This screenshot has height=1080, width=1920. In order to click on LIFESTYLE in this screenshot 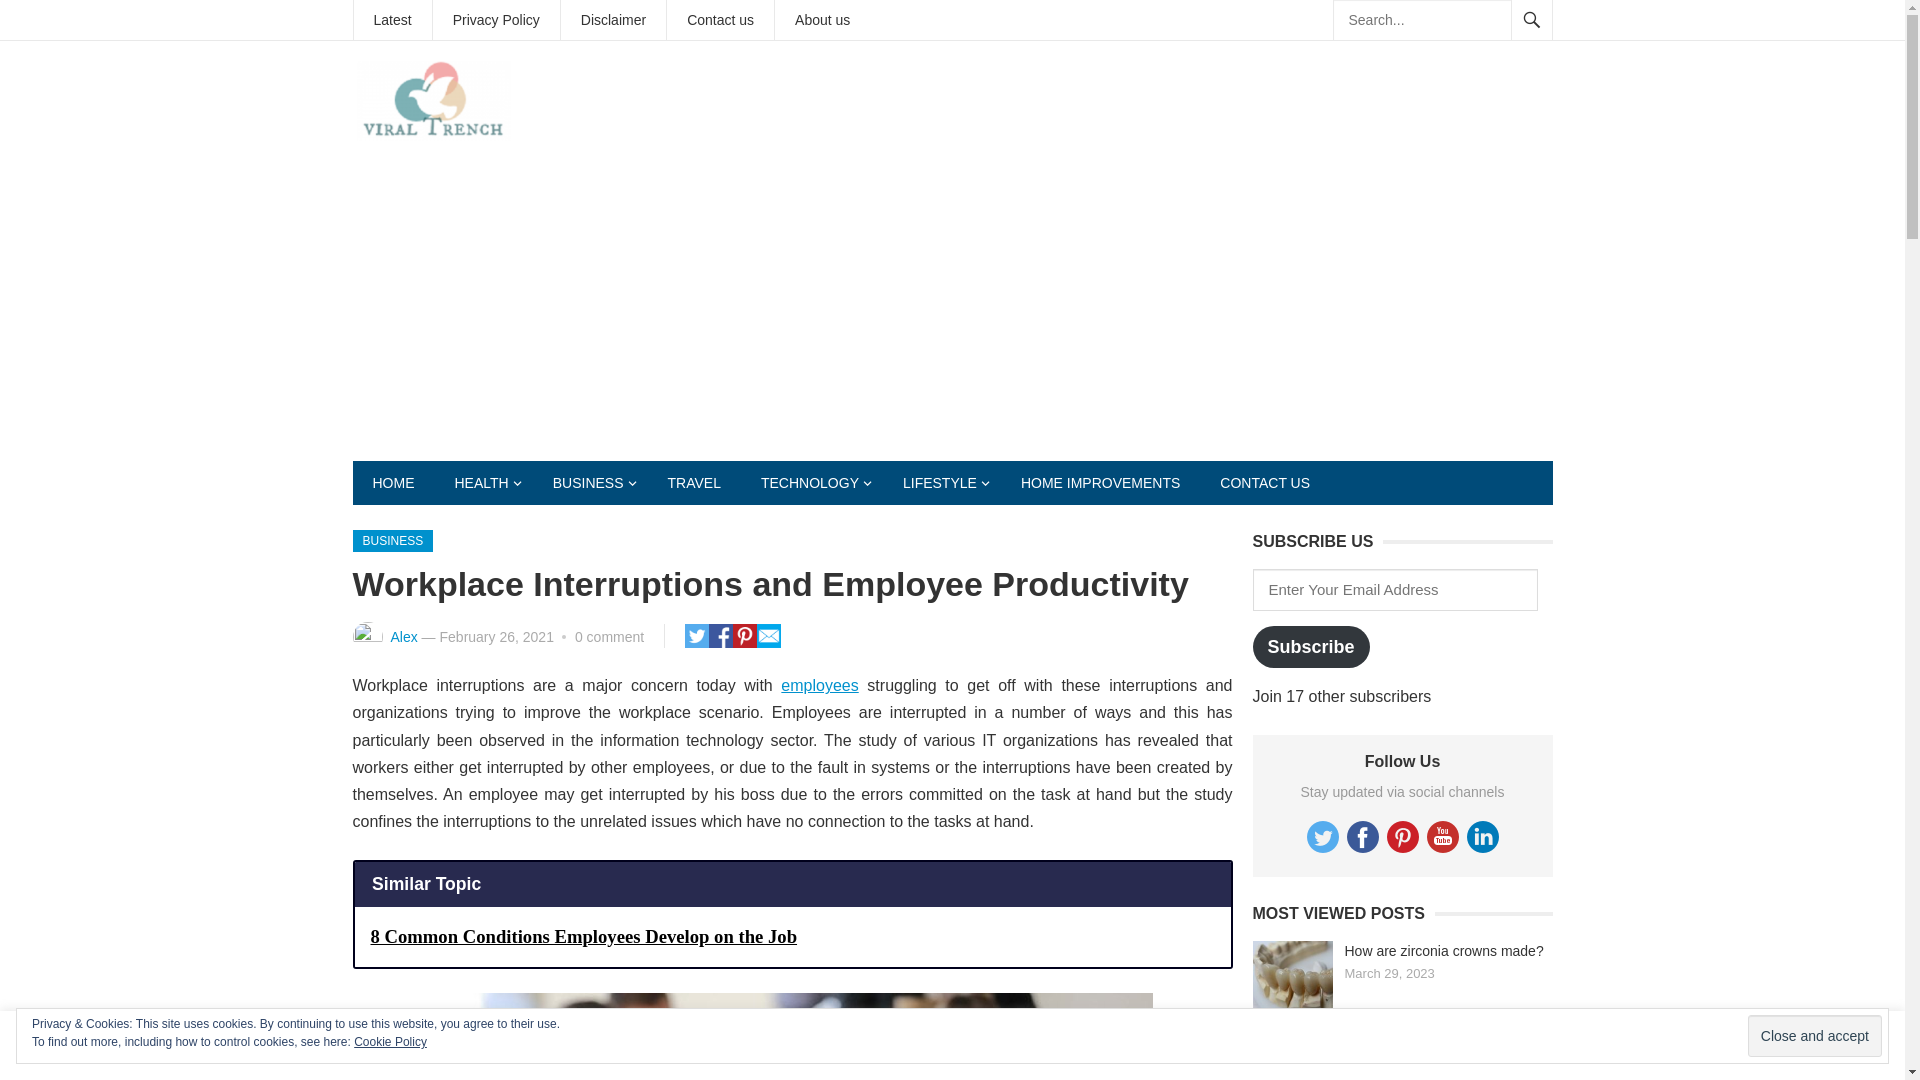, I will do `click(942, 483)`.